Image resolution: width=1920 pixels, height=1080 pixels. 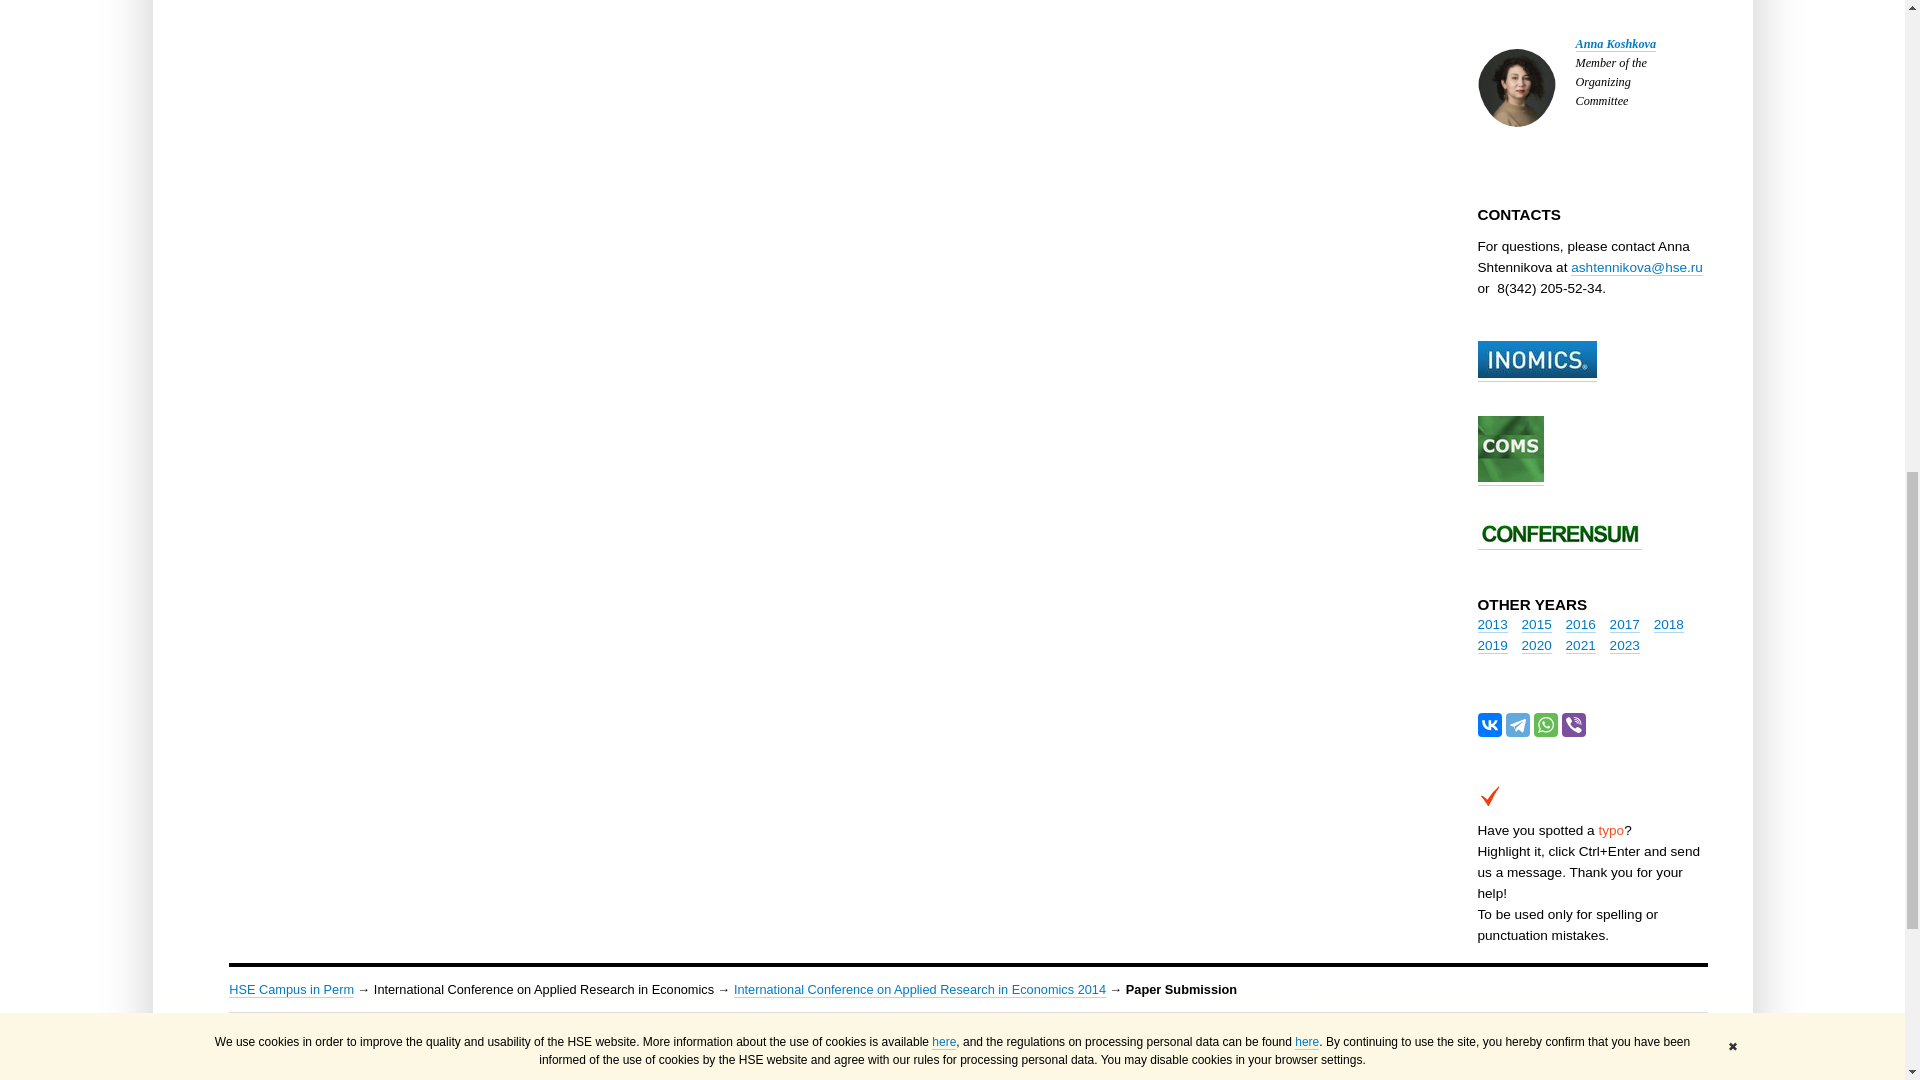 I want to click on Viber, so click(x=1574, y=724).